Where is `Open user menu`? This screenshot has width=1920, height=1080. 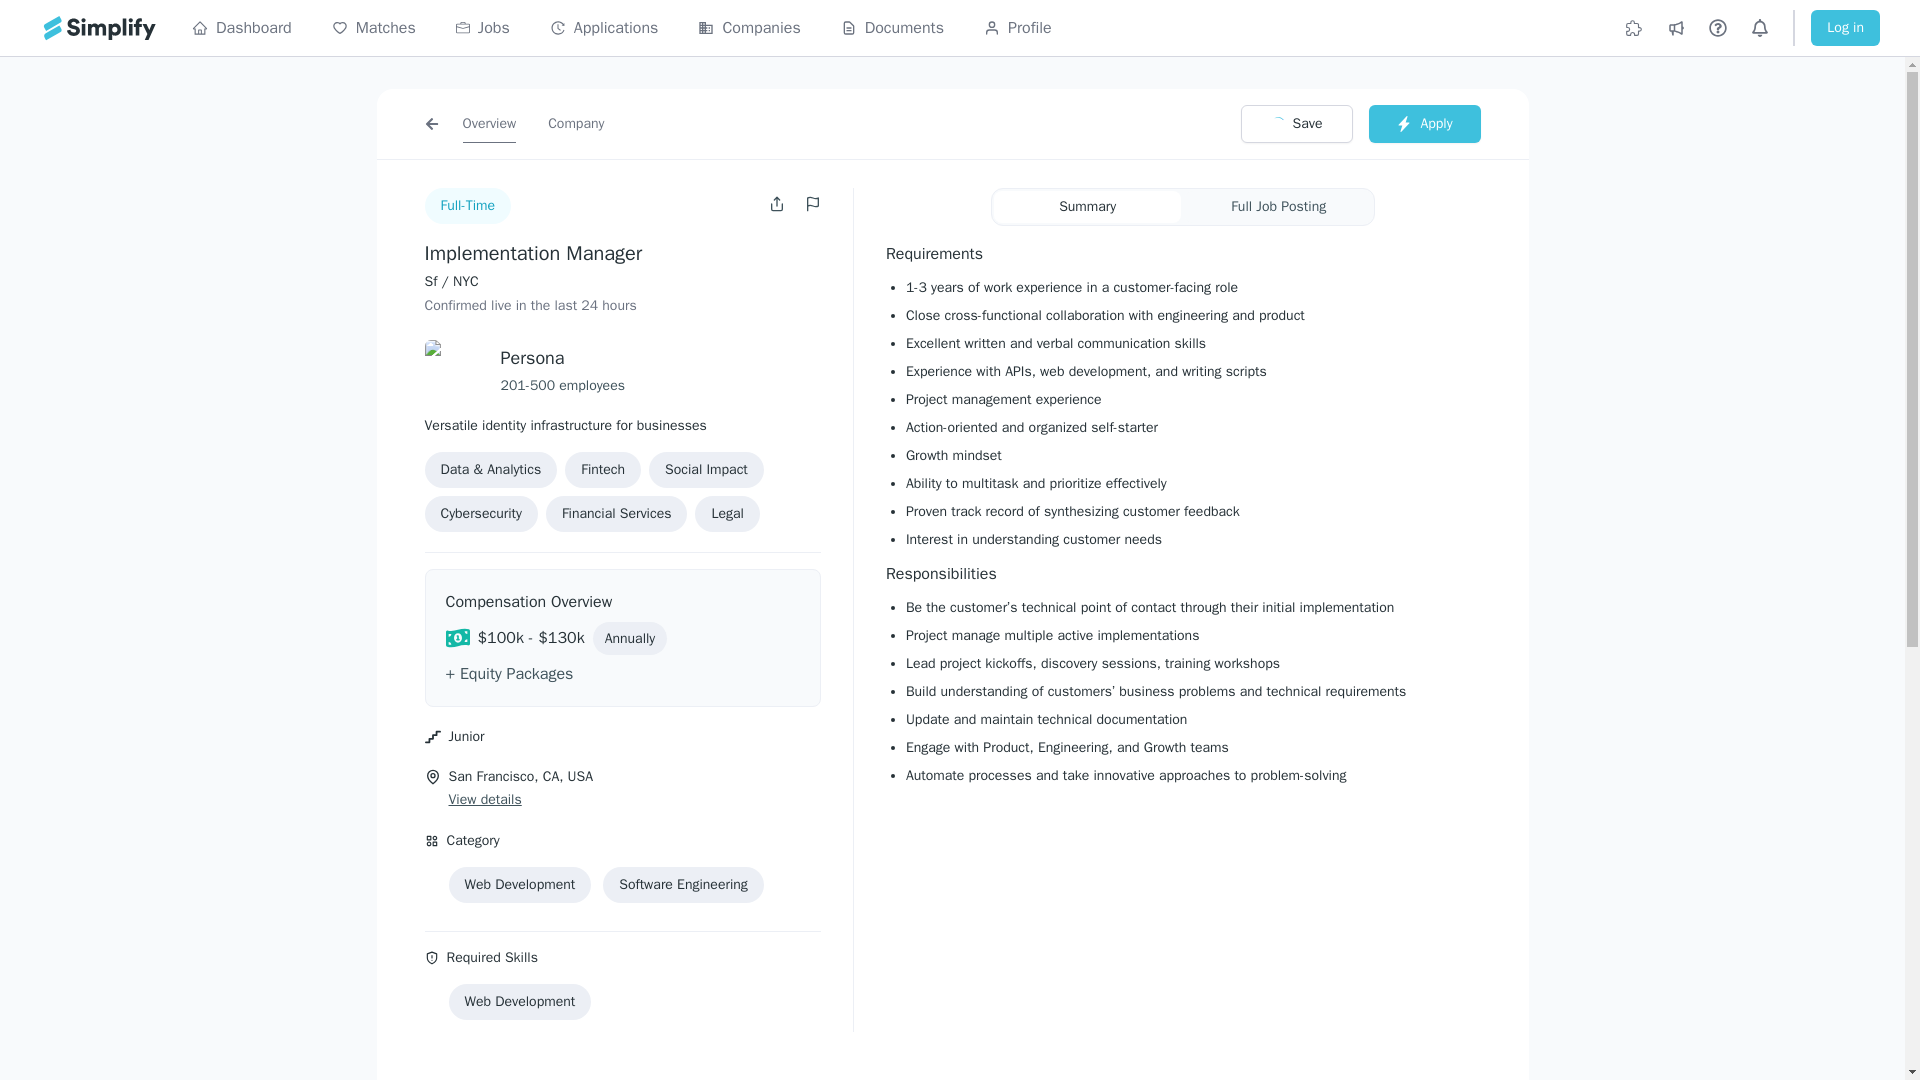 Open user menu is located at coordinates (779, 203).